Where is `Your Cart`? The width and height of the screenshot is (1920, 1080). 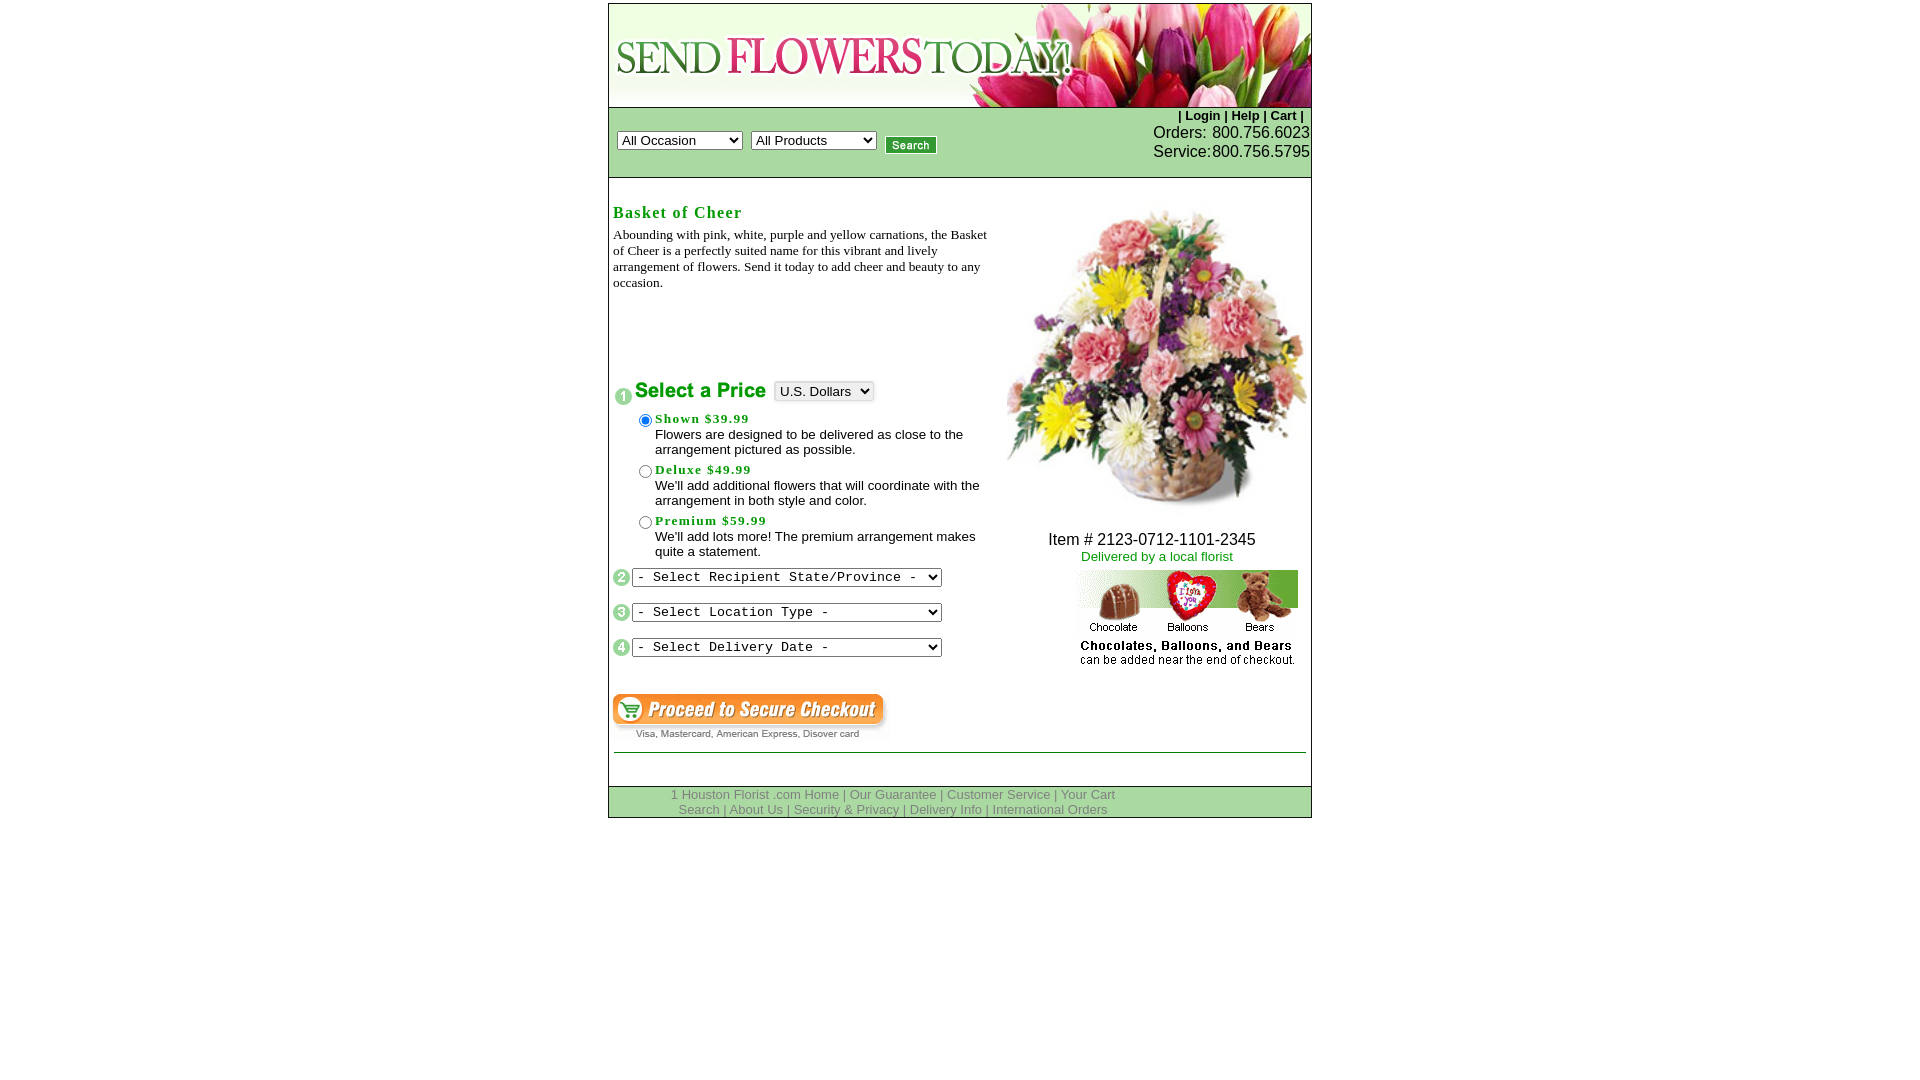
Your Cart is located at coordinates (1088, 794).